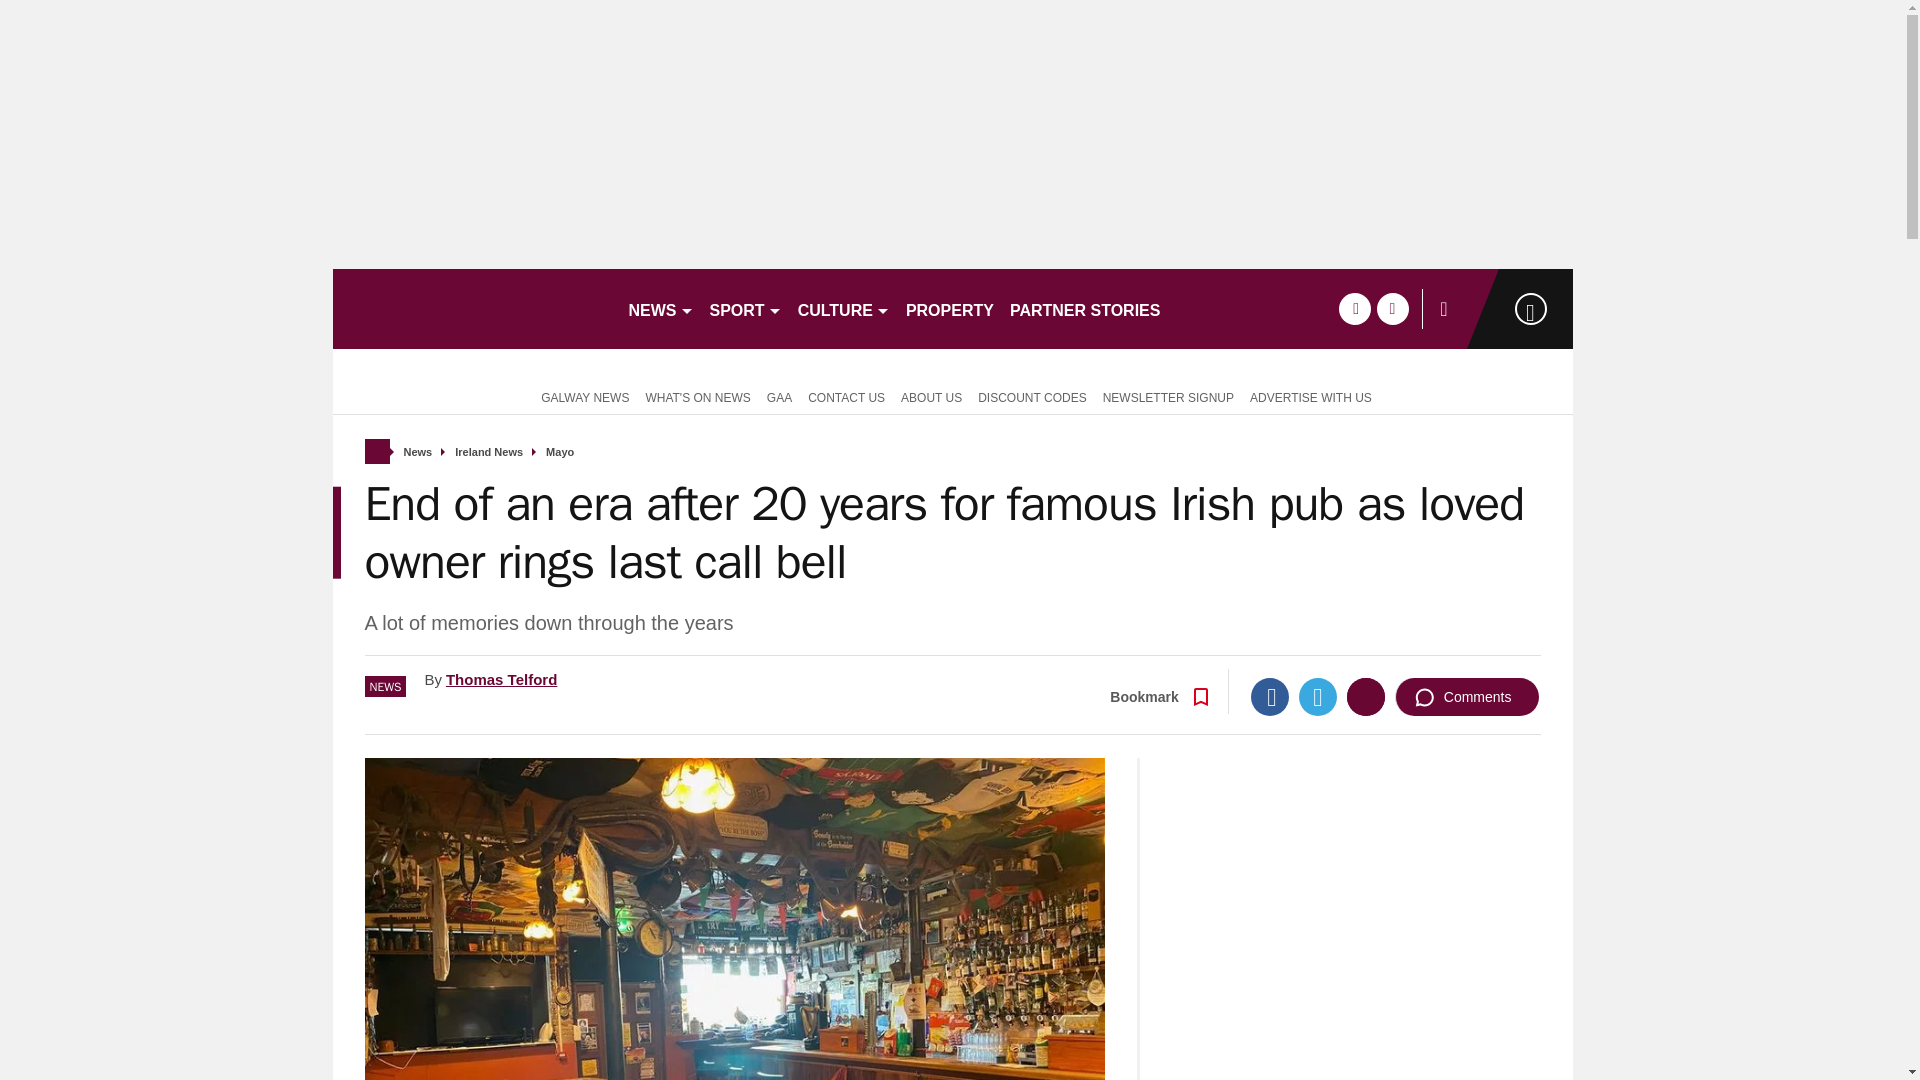  What do you see at coordinates (698, 396) in the screenshot?
I see `WHAT'S ON NEWS` at bounding box center [698, 396].